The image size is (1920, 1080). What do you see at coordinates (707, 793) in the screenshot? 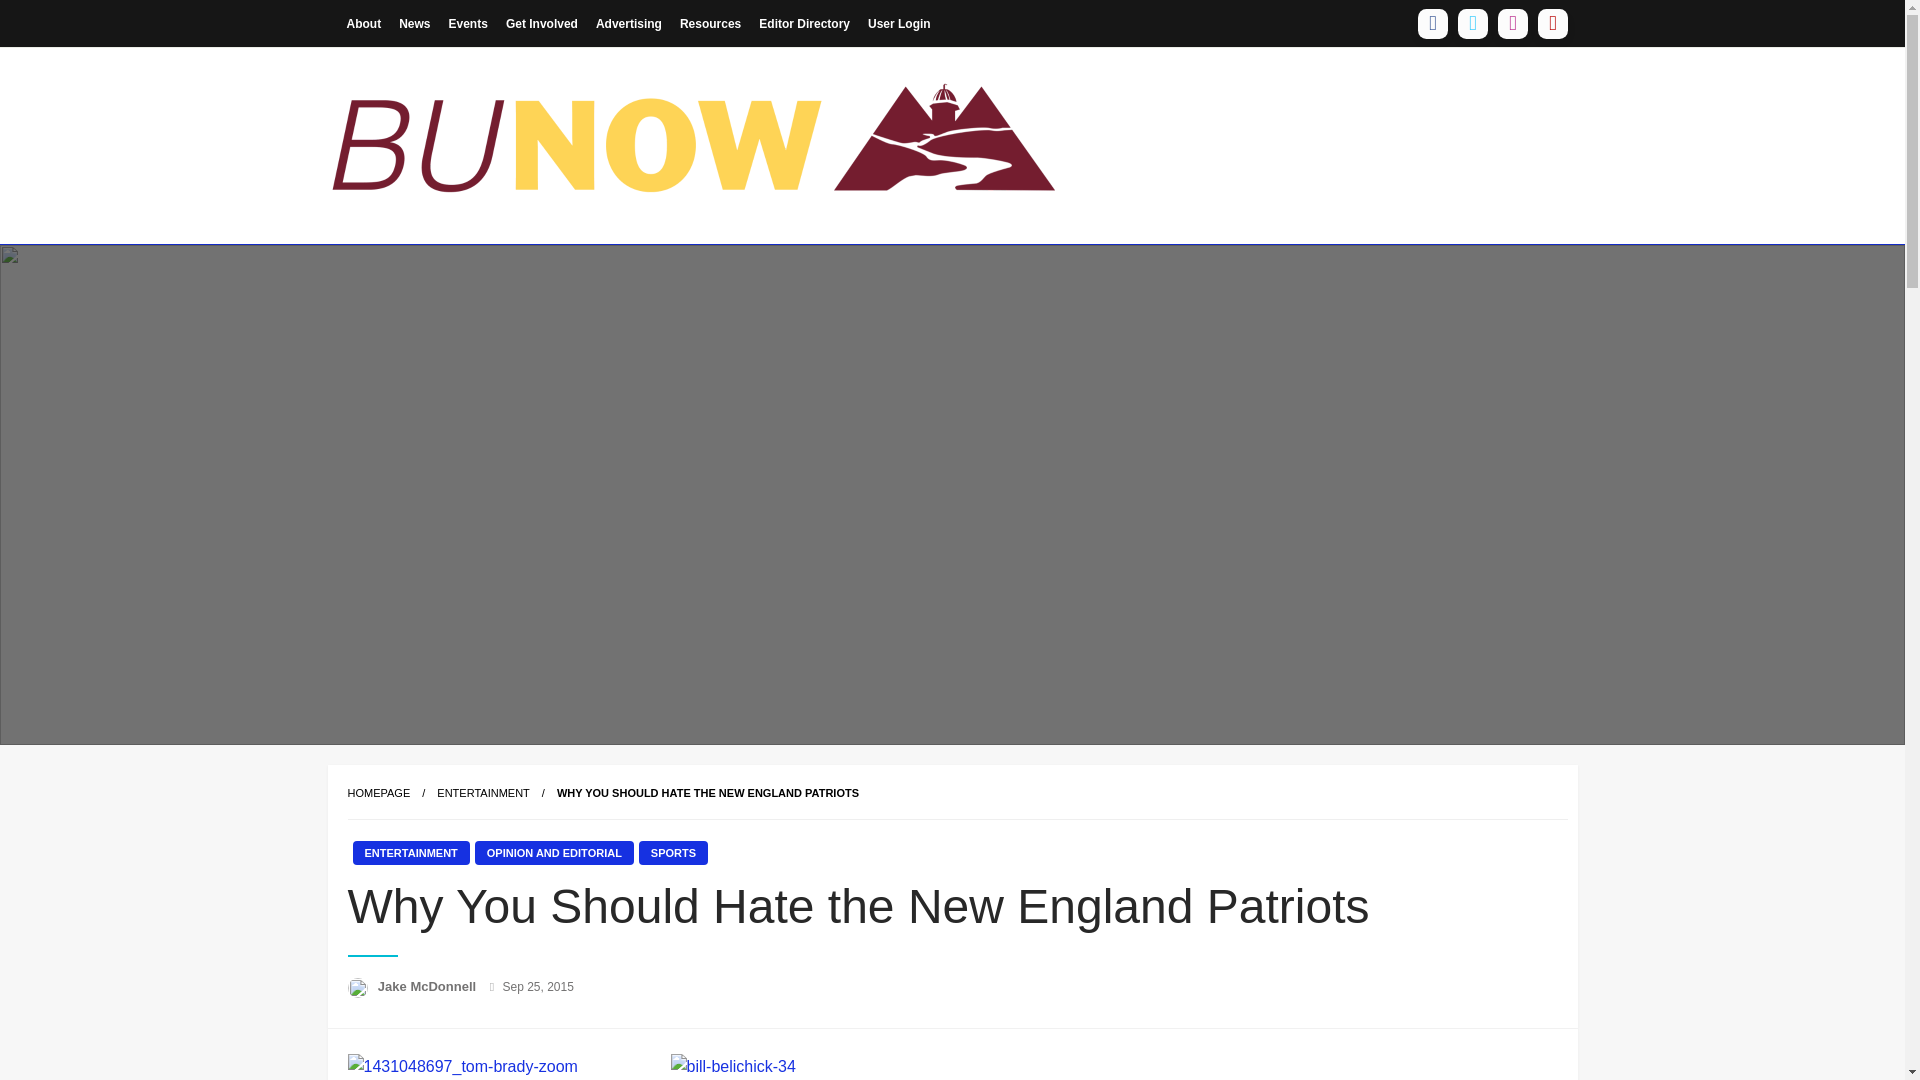
I see `Why You Should Hate the New England Patriots` at bounding box center [707, 793].